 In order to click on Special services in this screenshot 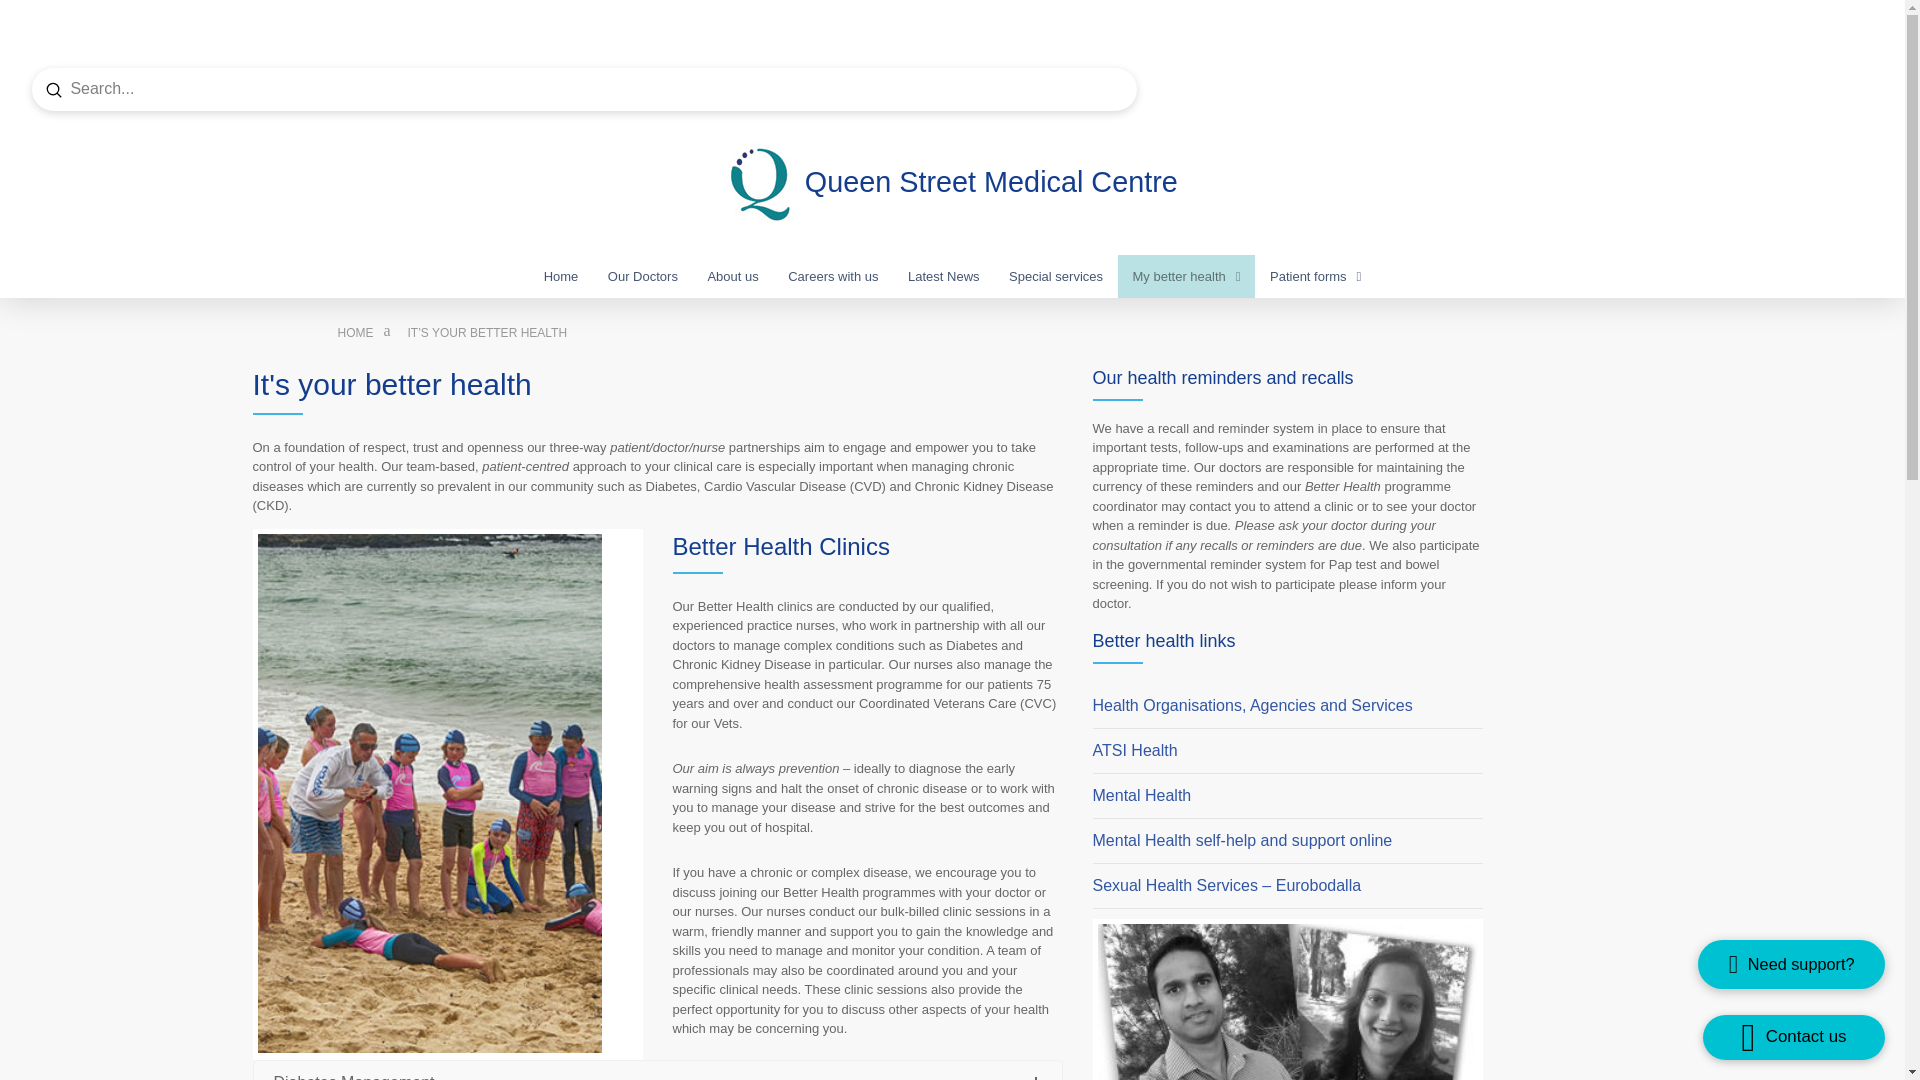, I will do `click(1056, 276)`.